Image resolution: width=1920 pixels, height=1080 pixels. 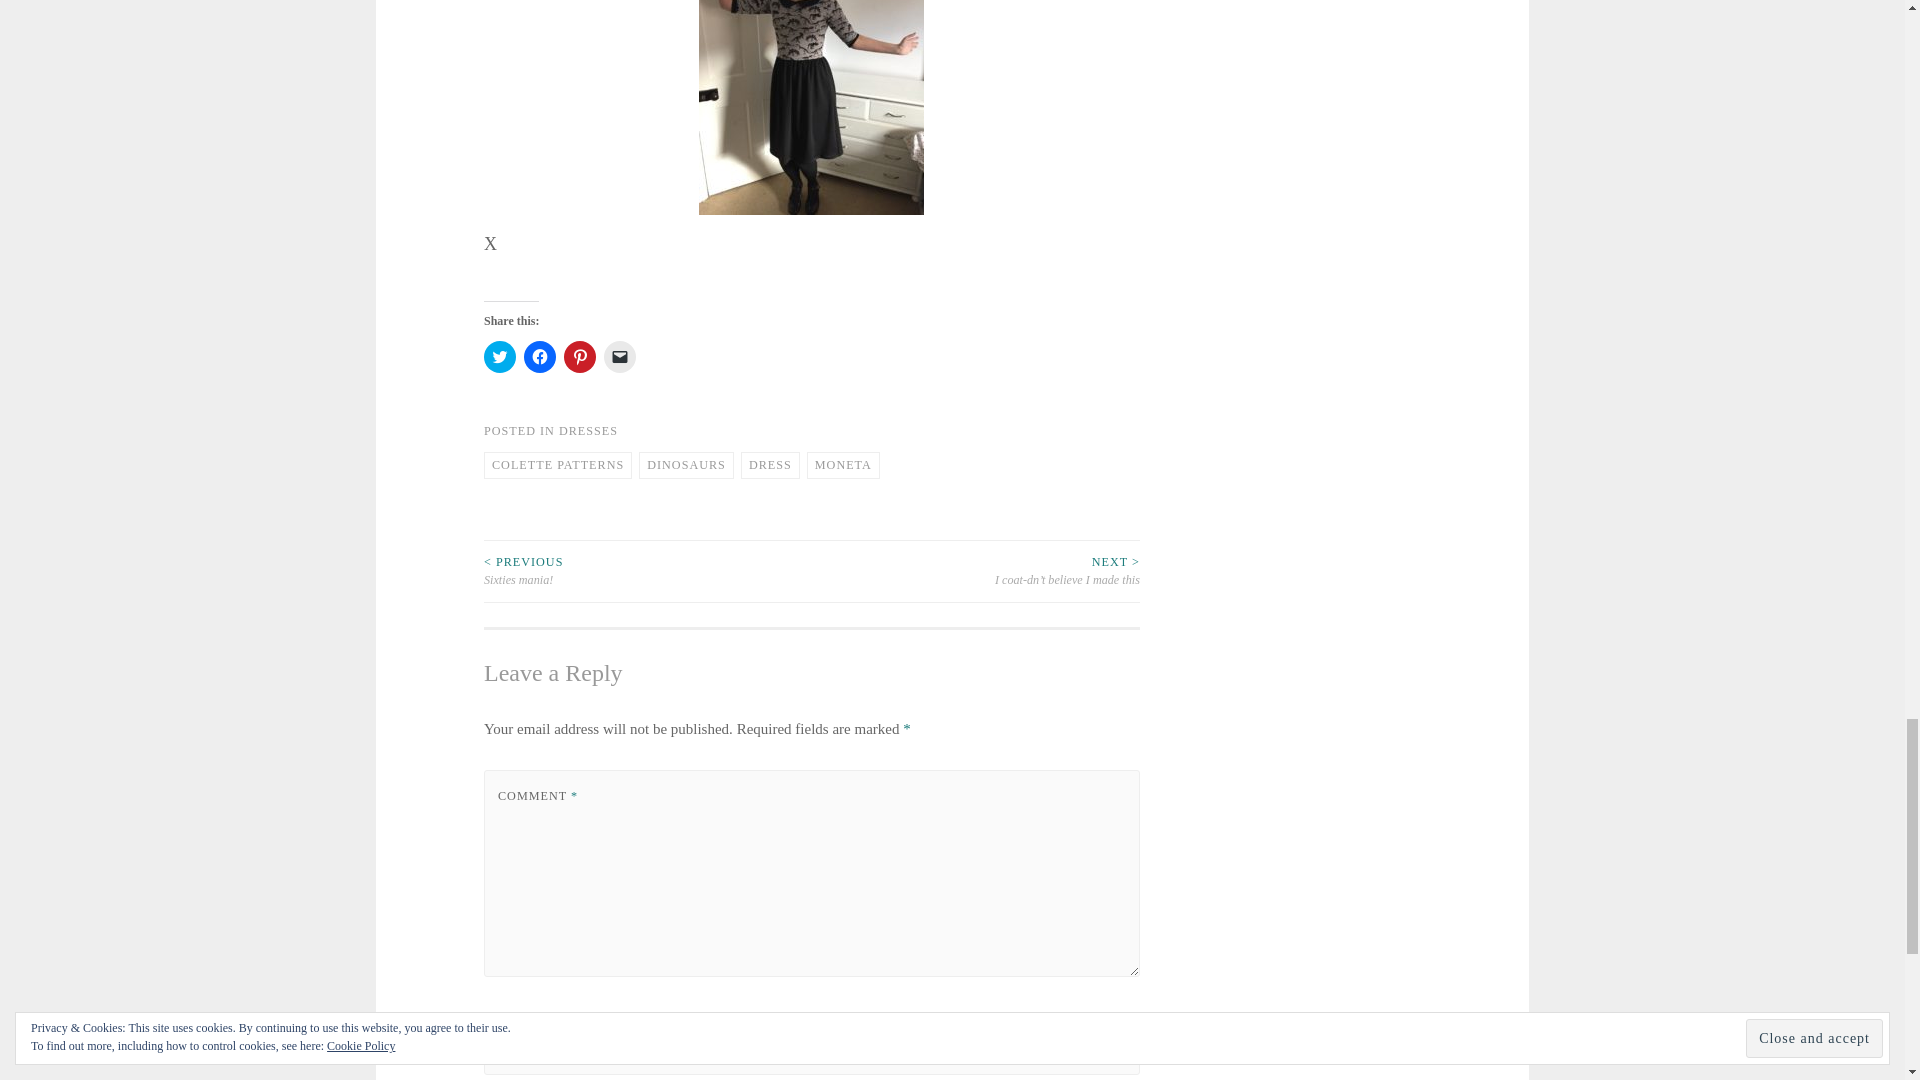 What do you see at coordinates (557, 466) in the screenshot?
I see `COLETTE PATTERNS` at bounding box center [557, 466].